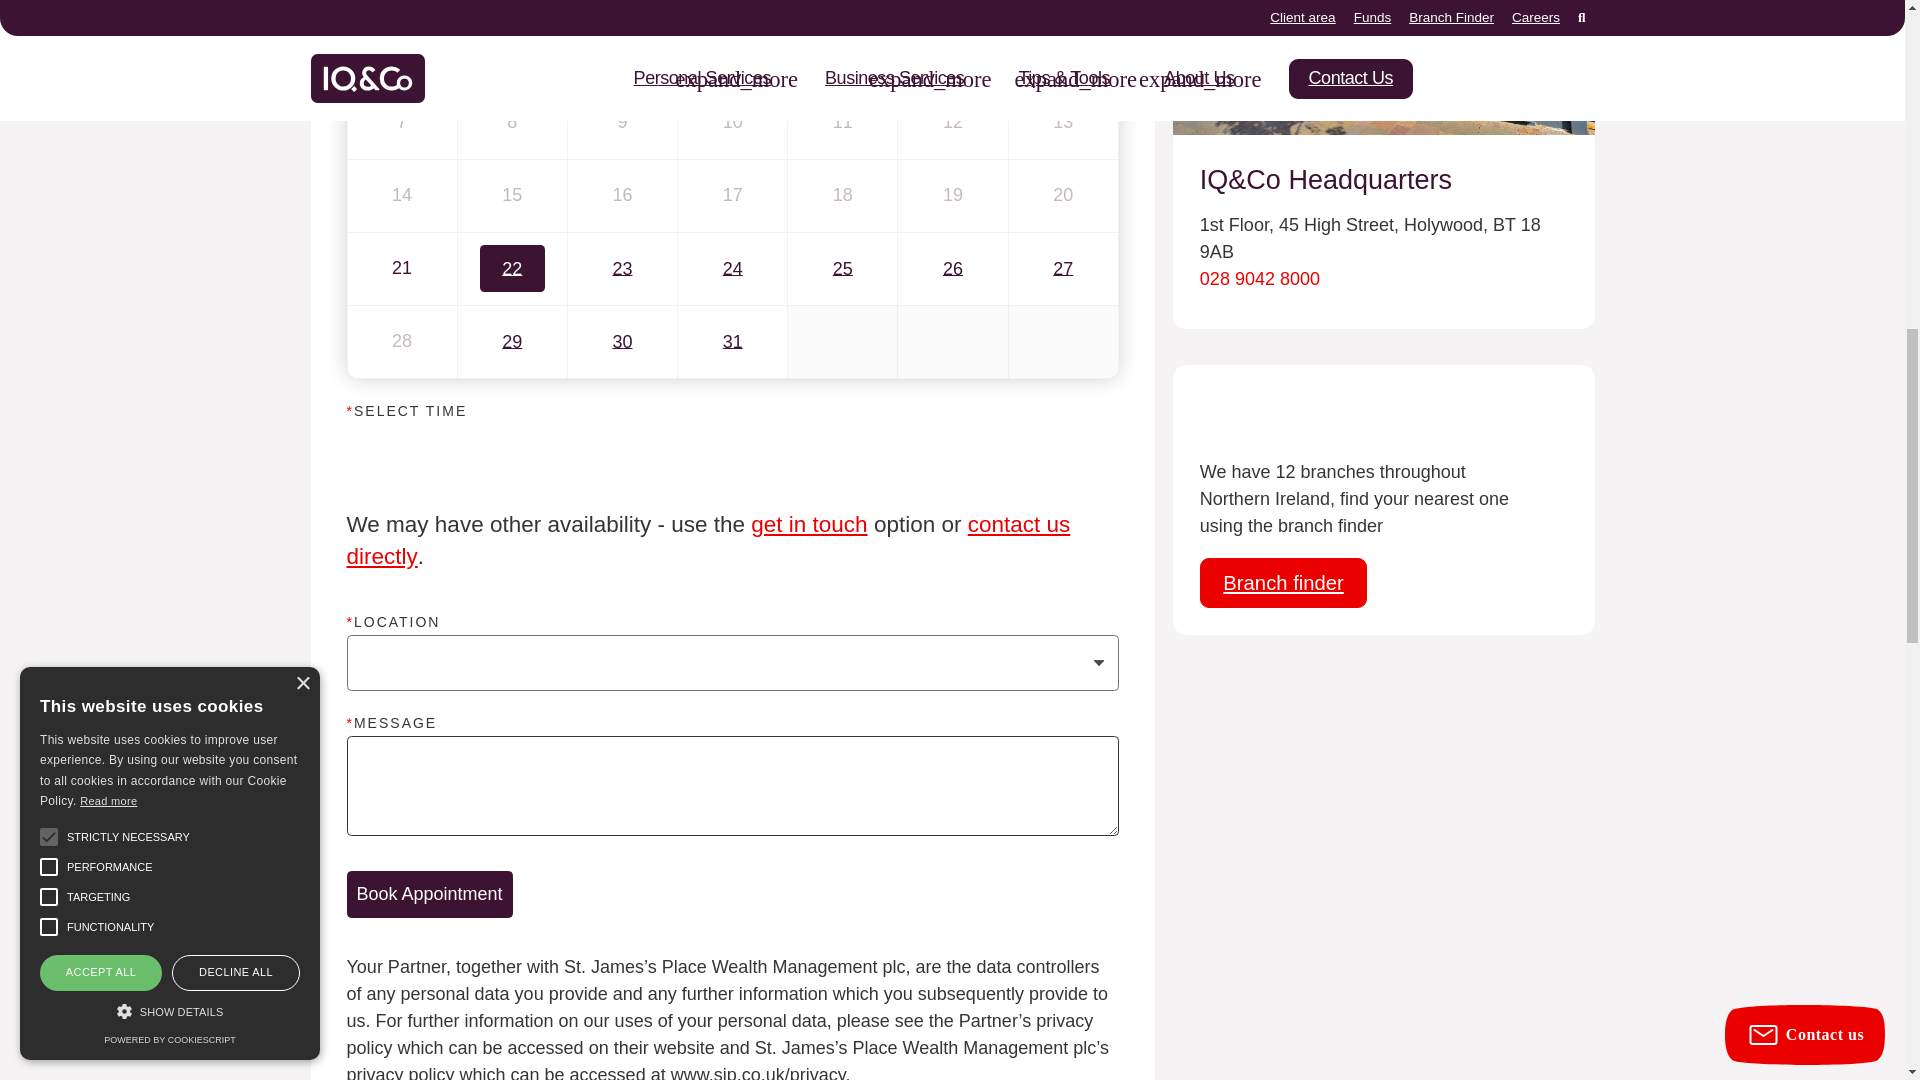 The image size is (1920, 1080). Describe the element at coordinates (732, 2) in the screenshot. I see `Wednesday` at that location.